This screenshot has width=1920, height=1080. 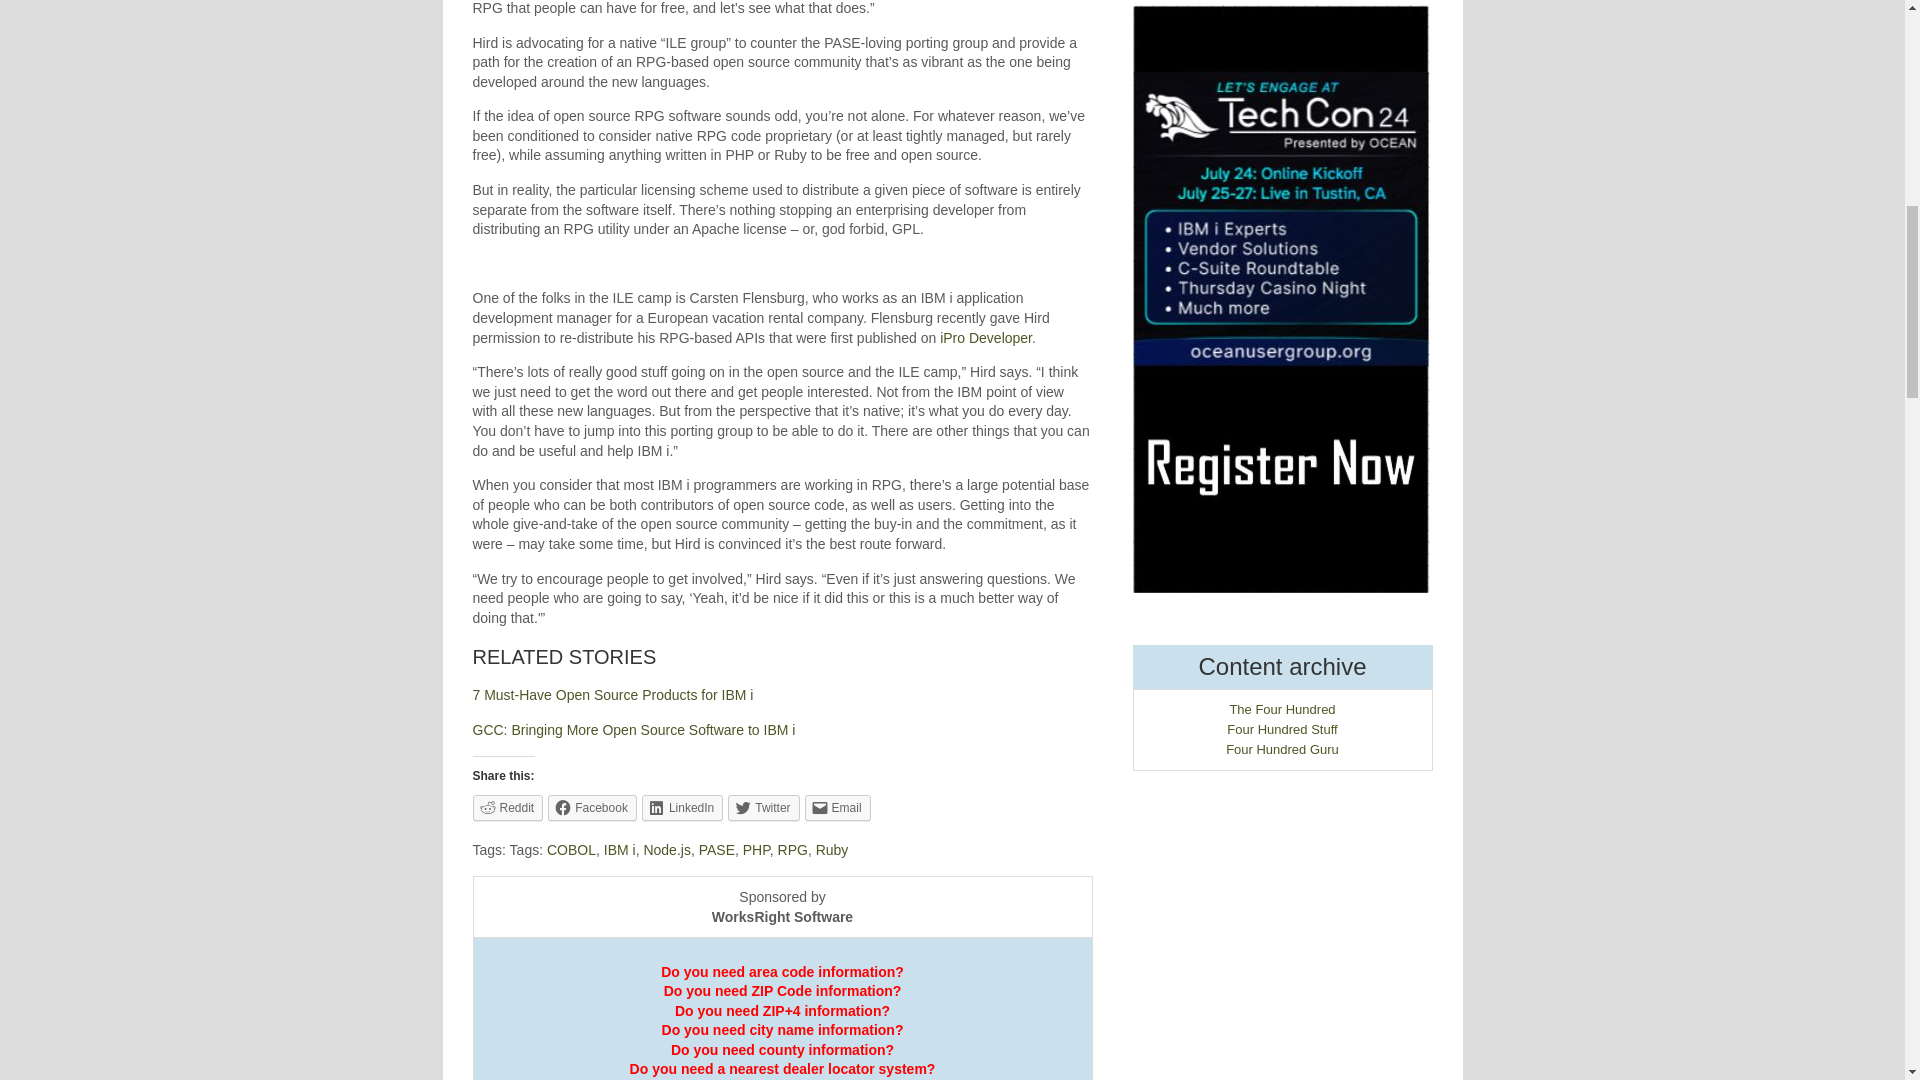 What do you see at coordinates (792, 850) in the screenshot?
I see `RPG` at bounding box center [792, 850].